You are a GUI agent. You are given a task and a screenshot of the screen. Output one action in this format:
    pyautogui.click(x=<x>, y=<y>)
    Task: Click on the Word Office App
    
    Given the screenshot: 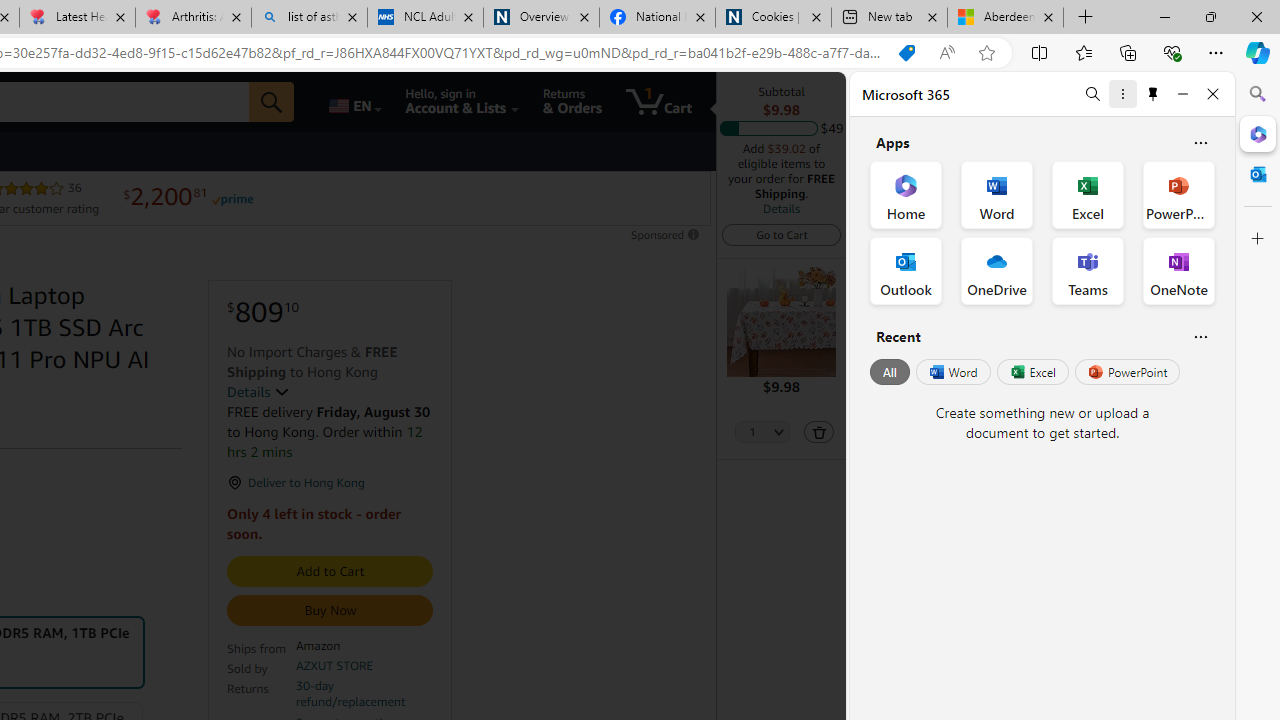 What is the action you would take?
    pyautogui.click(x=996, y=194)
    